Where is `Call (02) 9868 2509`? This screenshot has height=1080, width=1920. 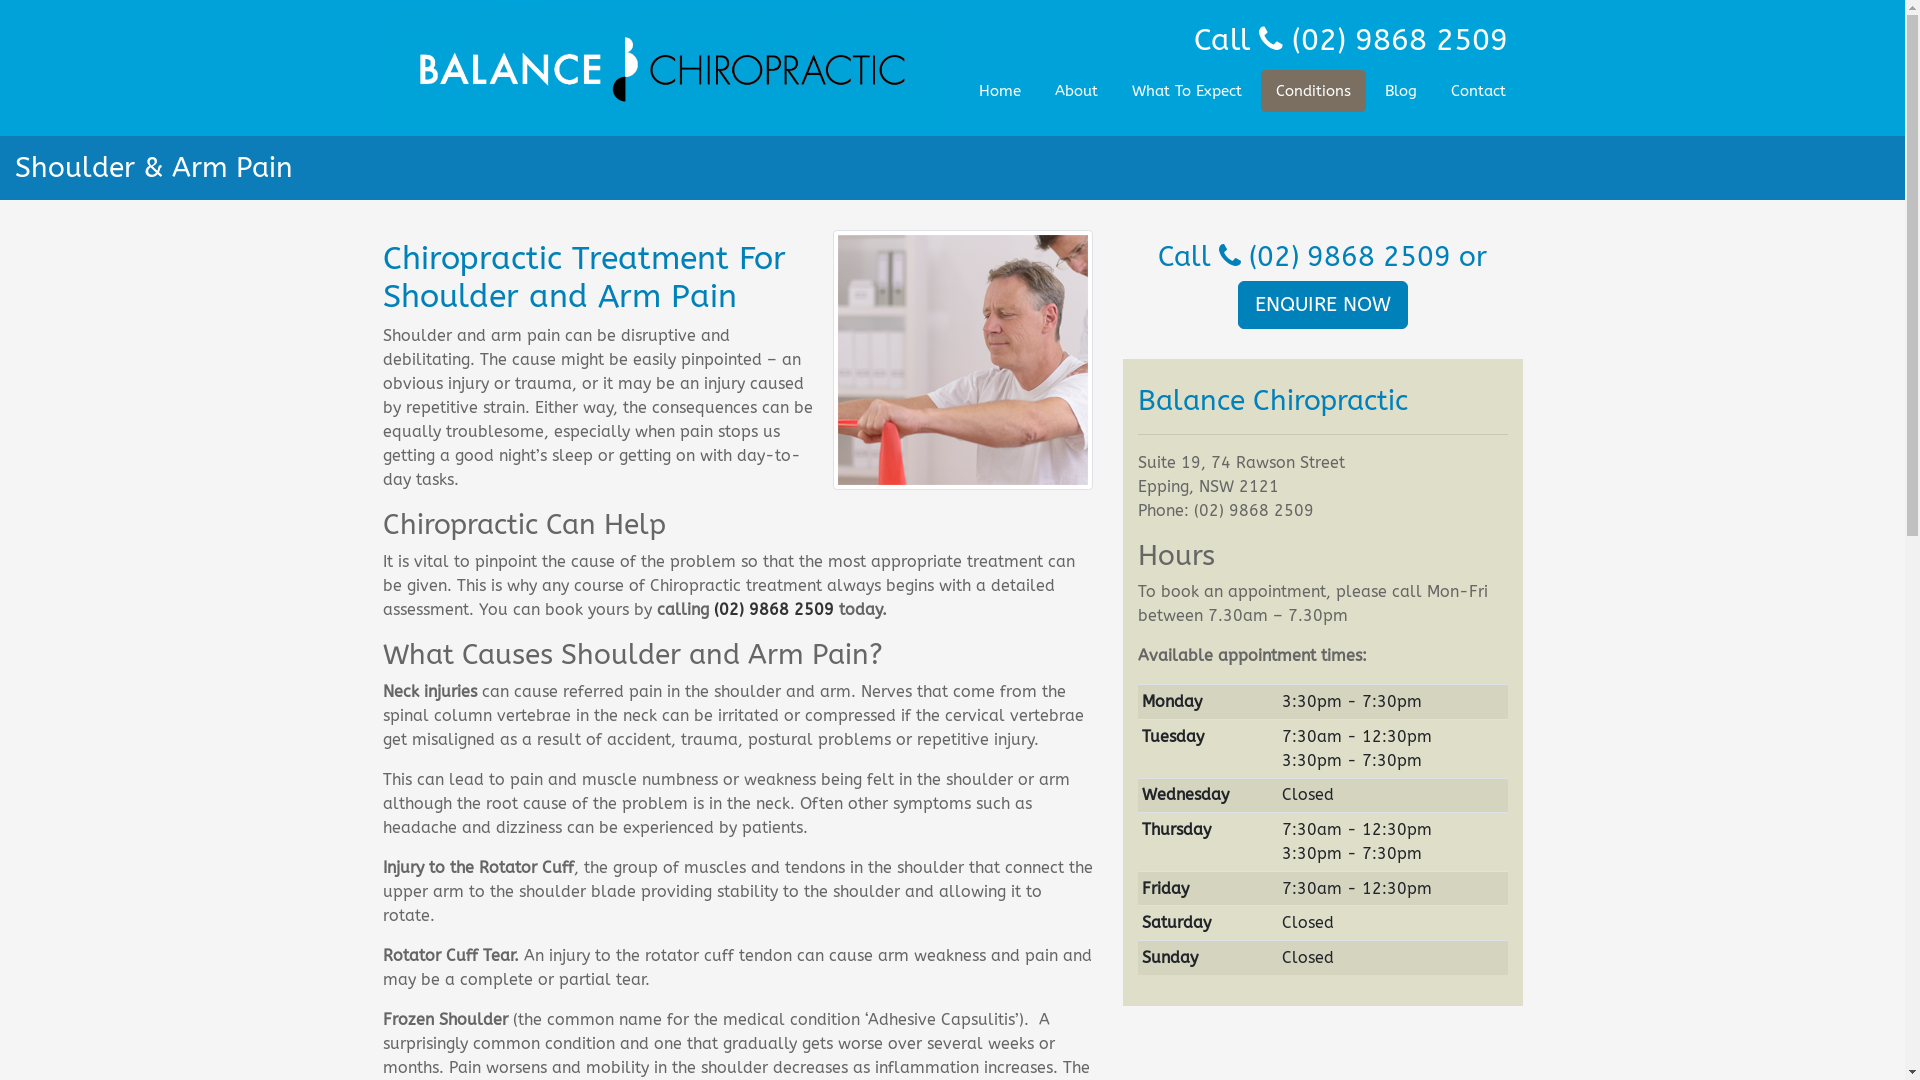
Call (02) 9868 2509 is located at coordinates (1304, 256).